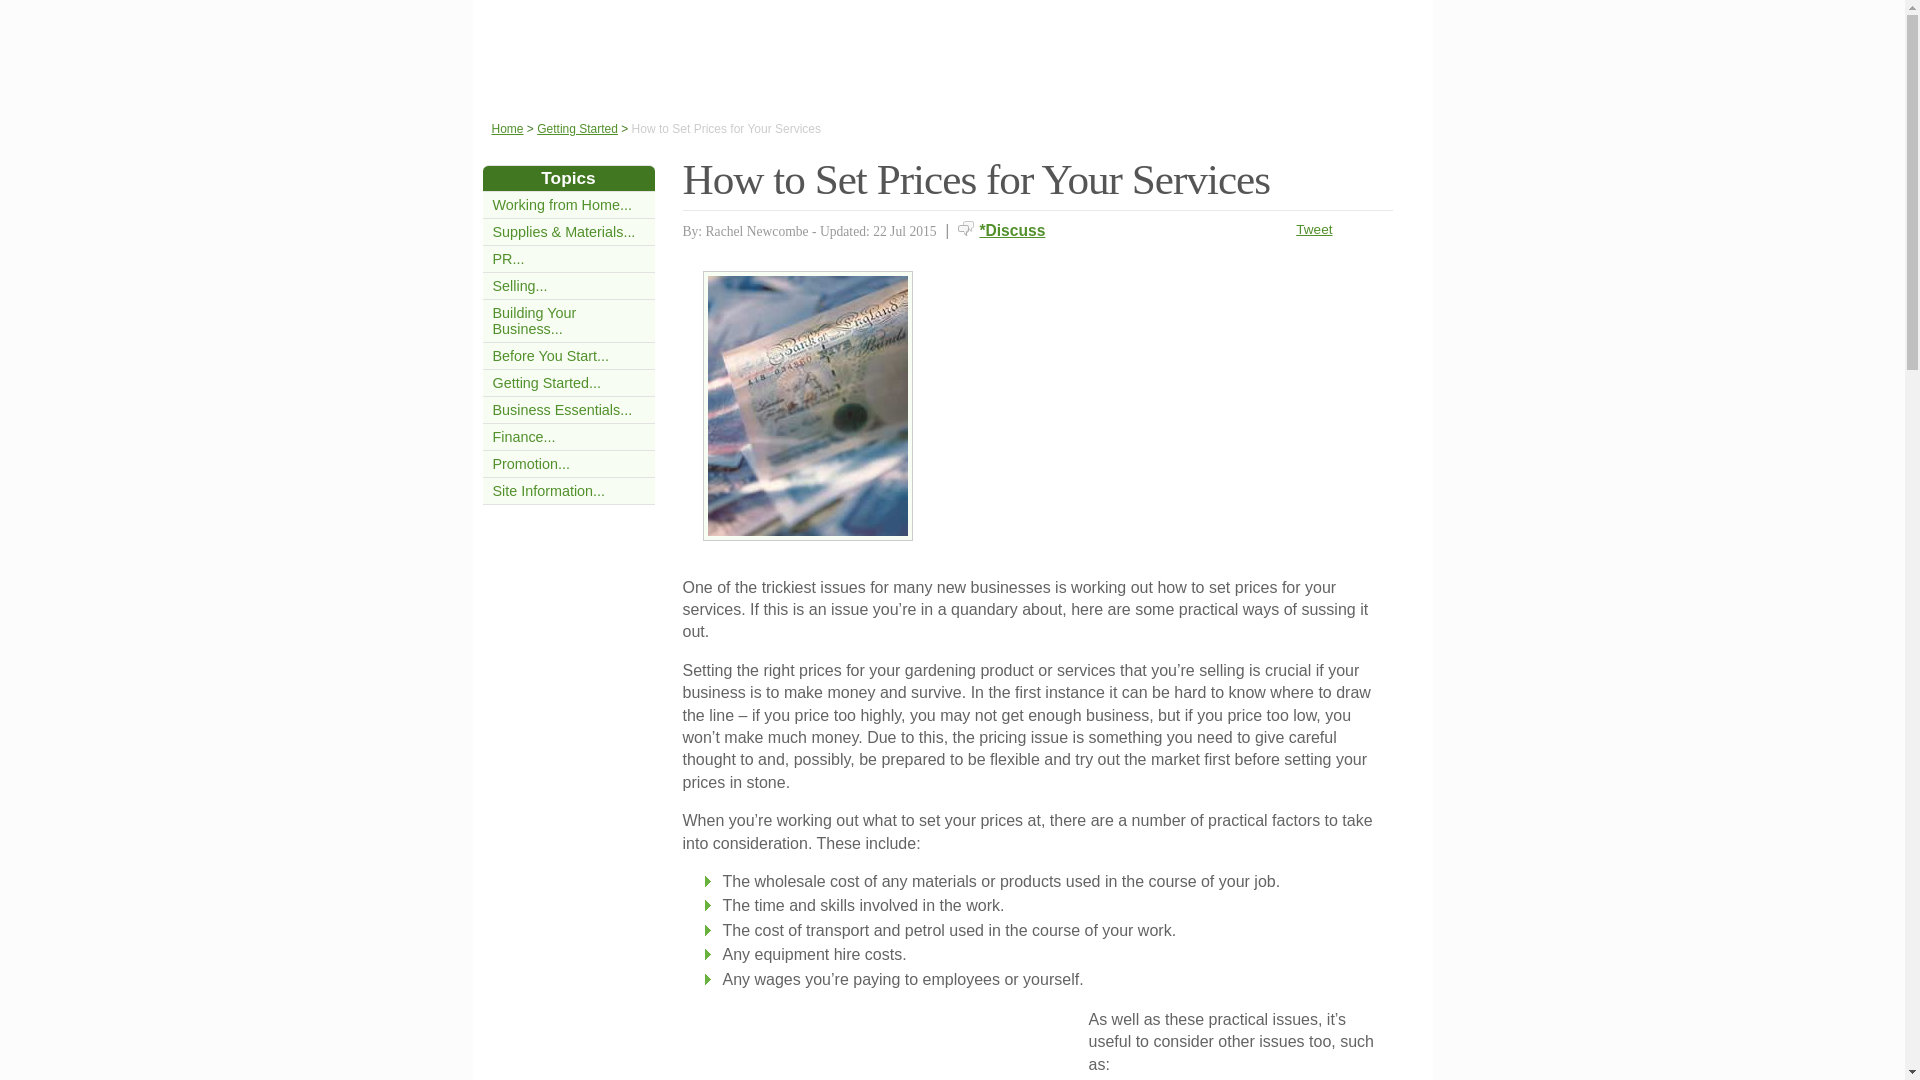 The image size is (1920, 1080). I want to click on Before You Start..., so click(550, 355).